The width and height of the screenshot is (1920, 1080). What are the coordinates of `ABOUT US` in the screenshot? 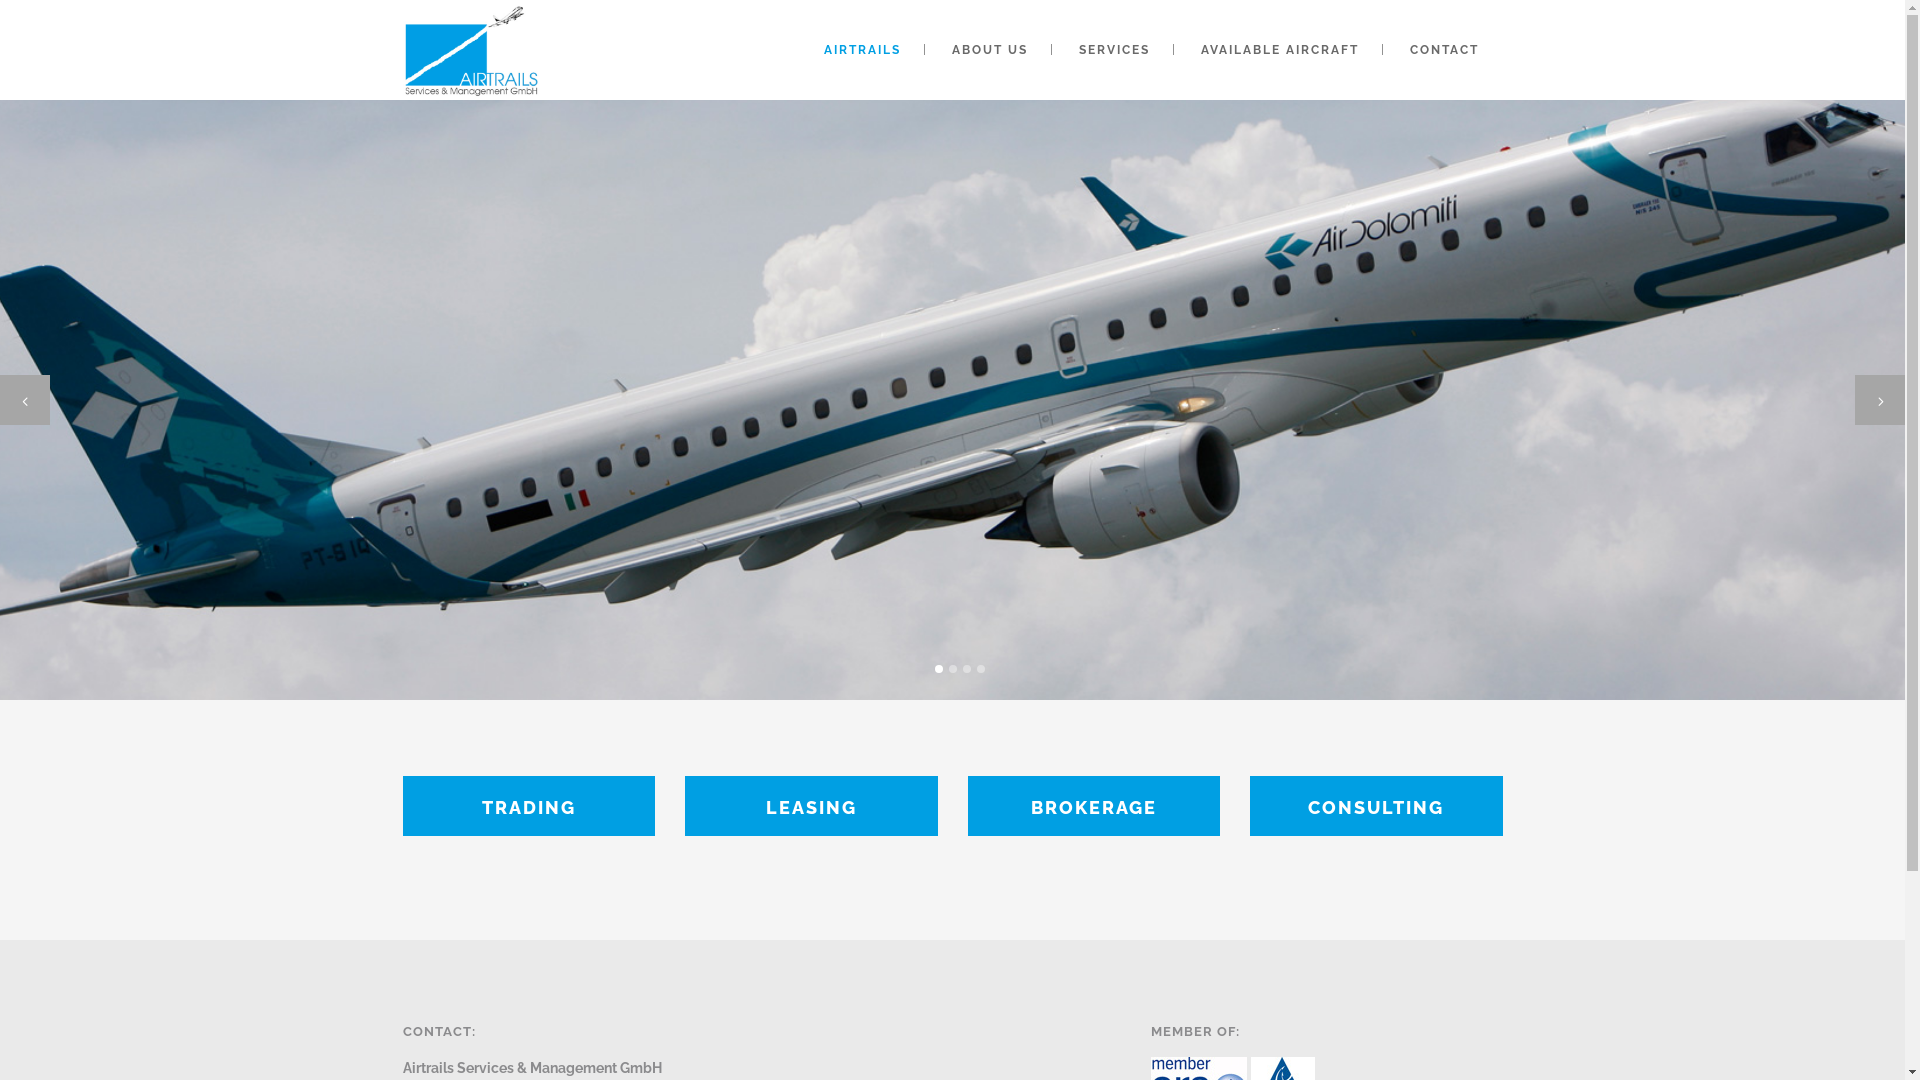 It's located at (990, 50).